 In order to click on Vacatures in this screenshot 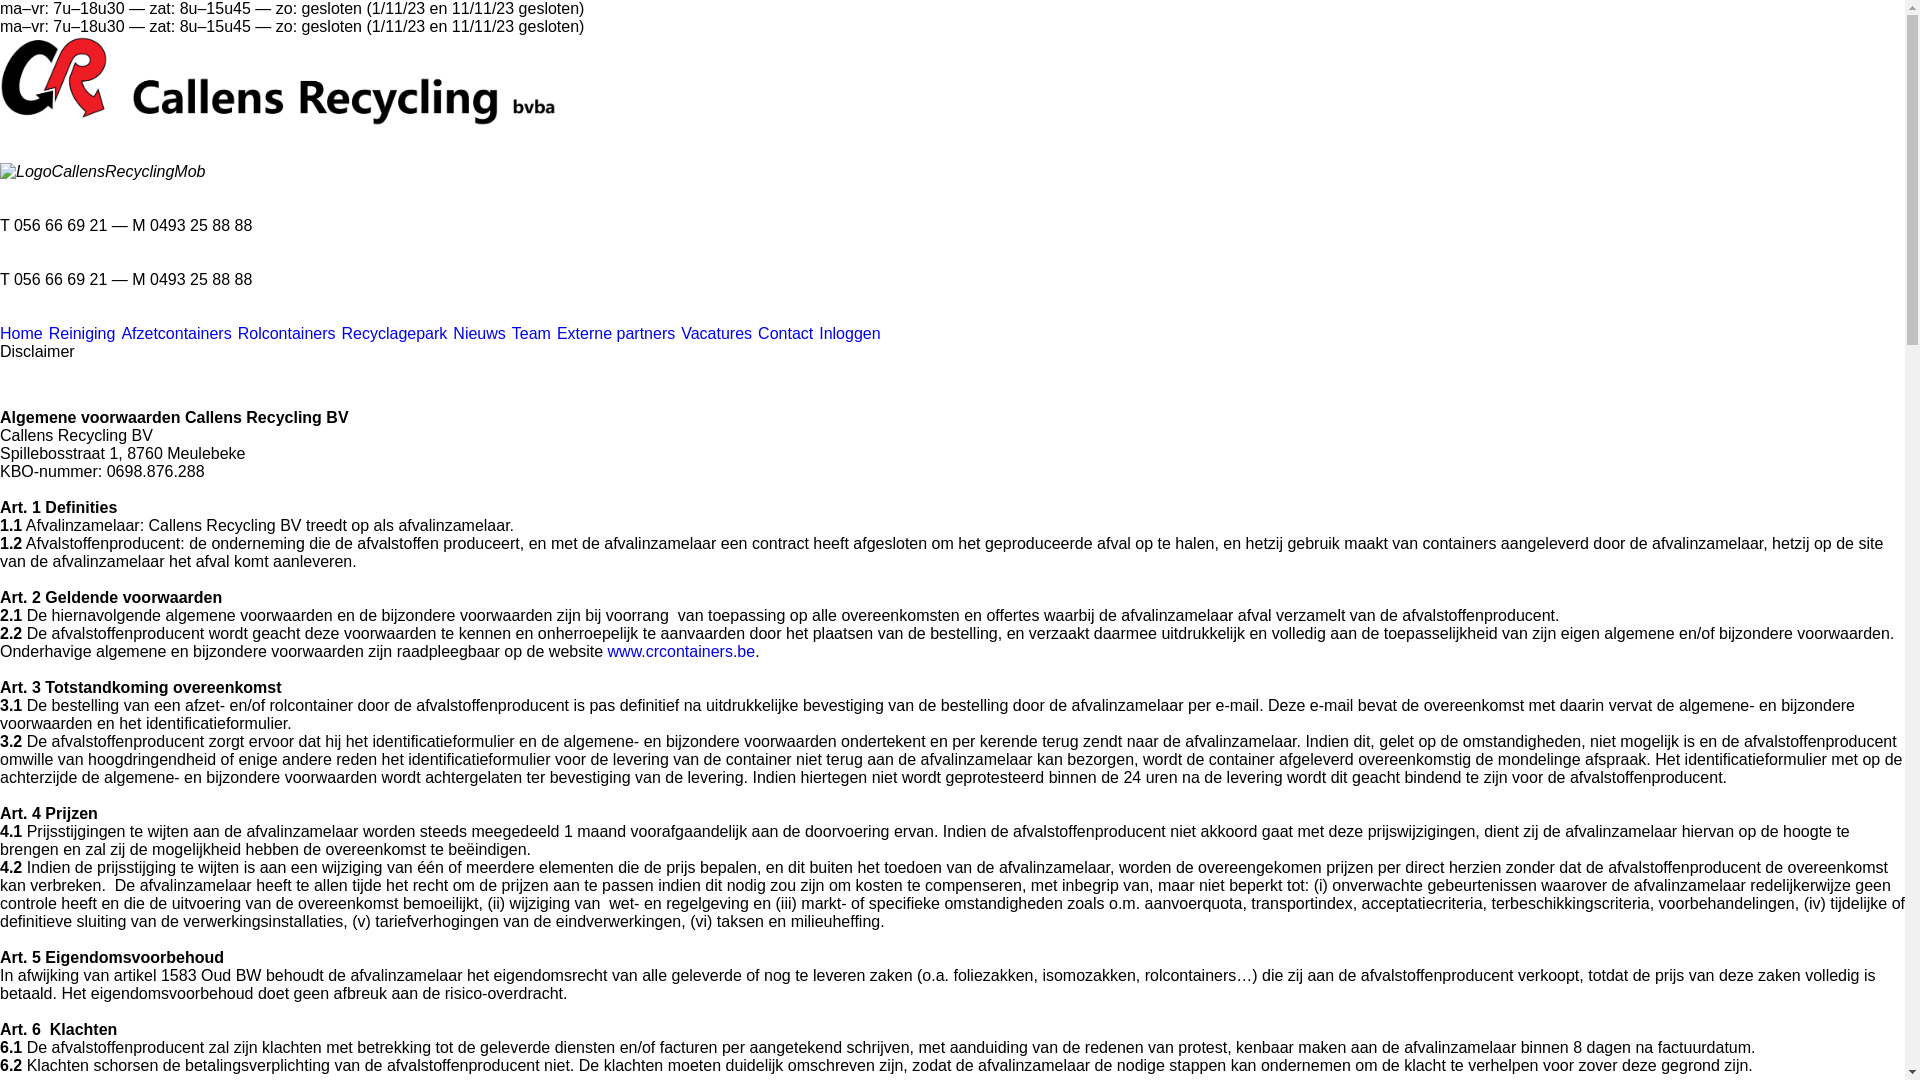, I will do `click(716, 334)`.